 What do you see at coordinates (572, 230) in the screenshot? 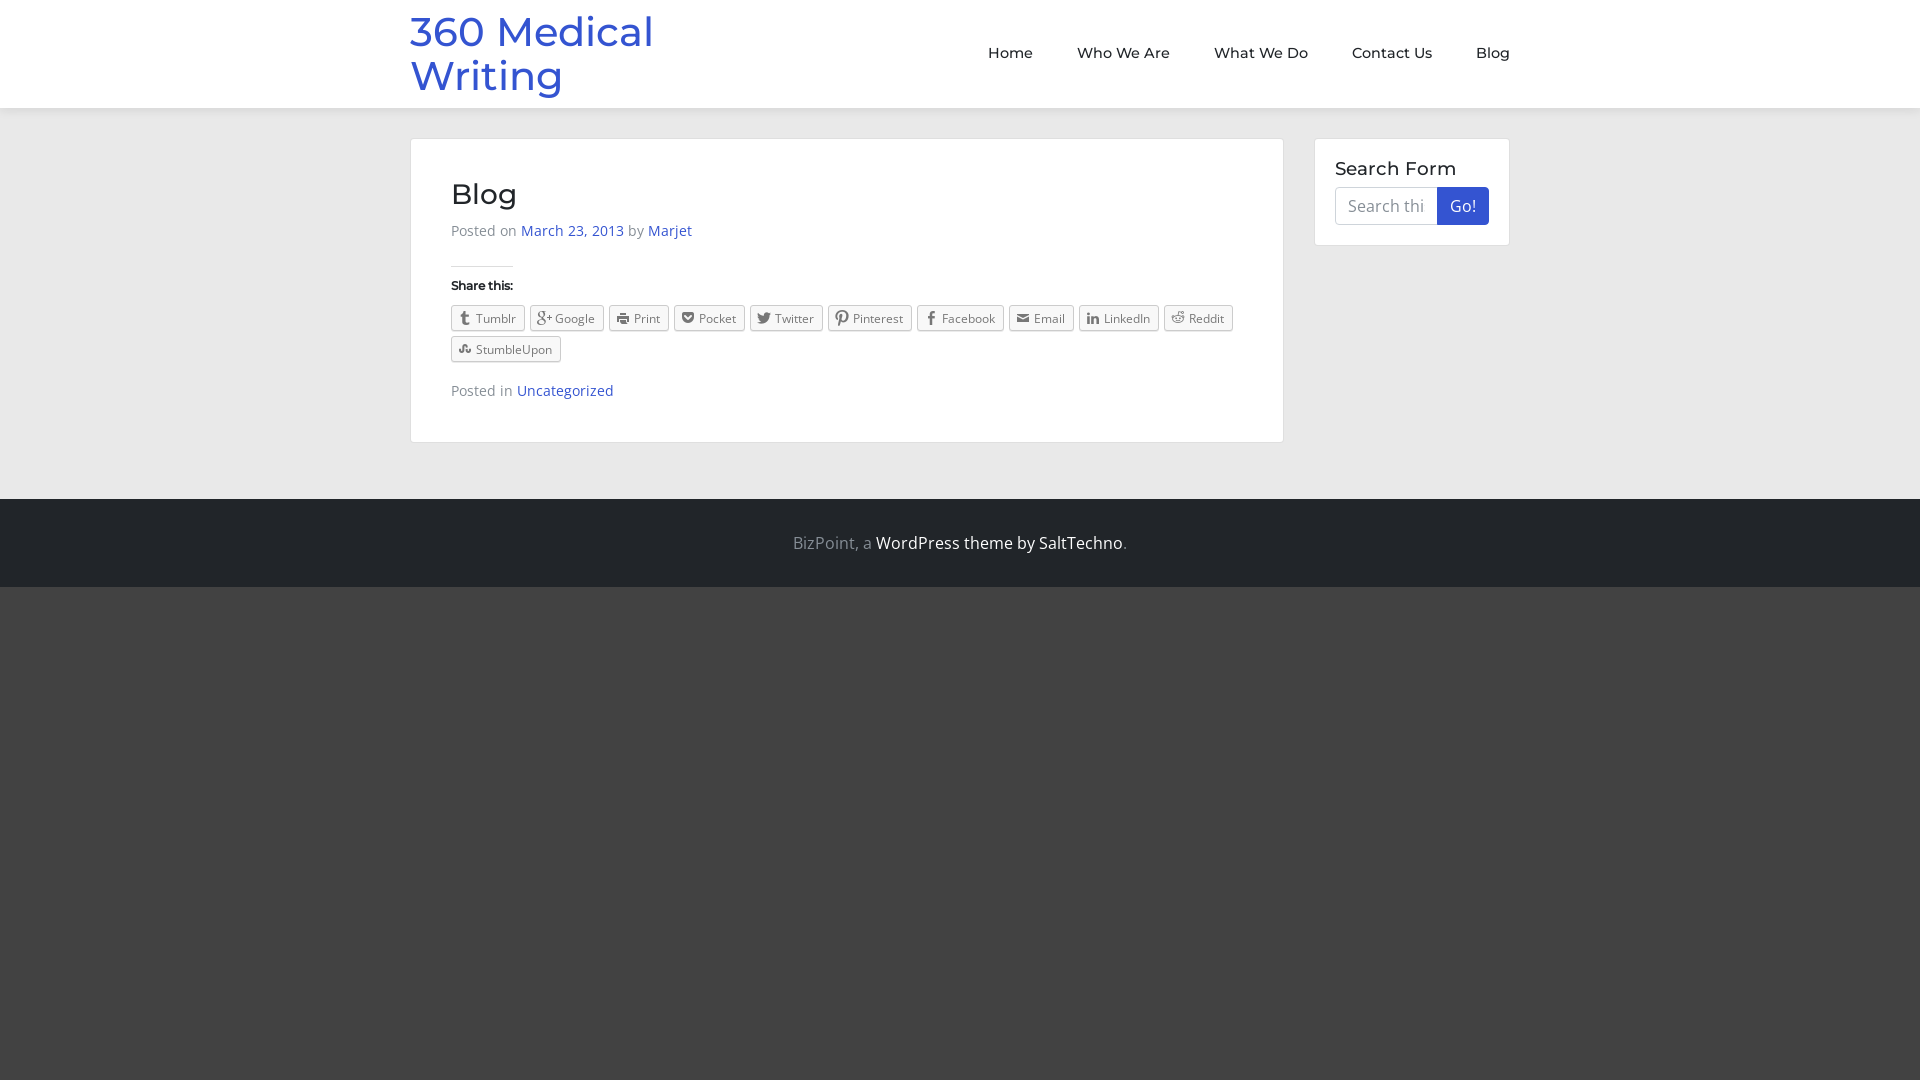
I see `March 23, 2013` at bounding box center [572, 230].